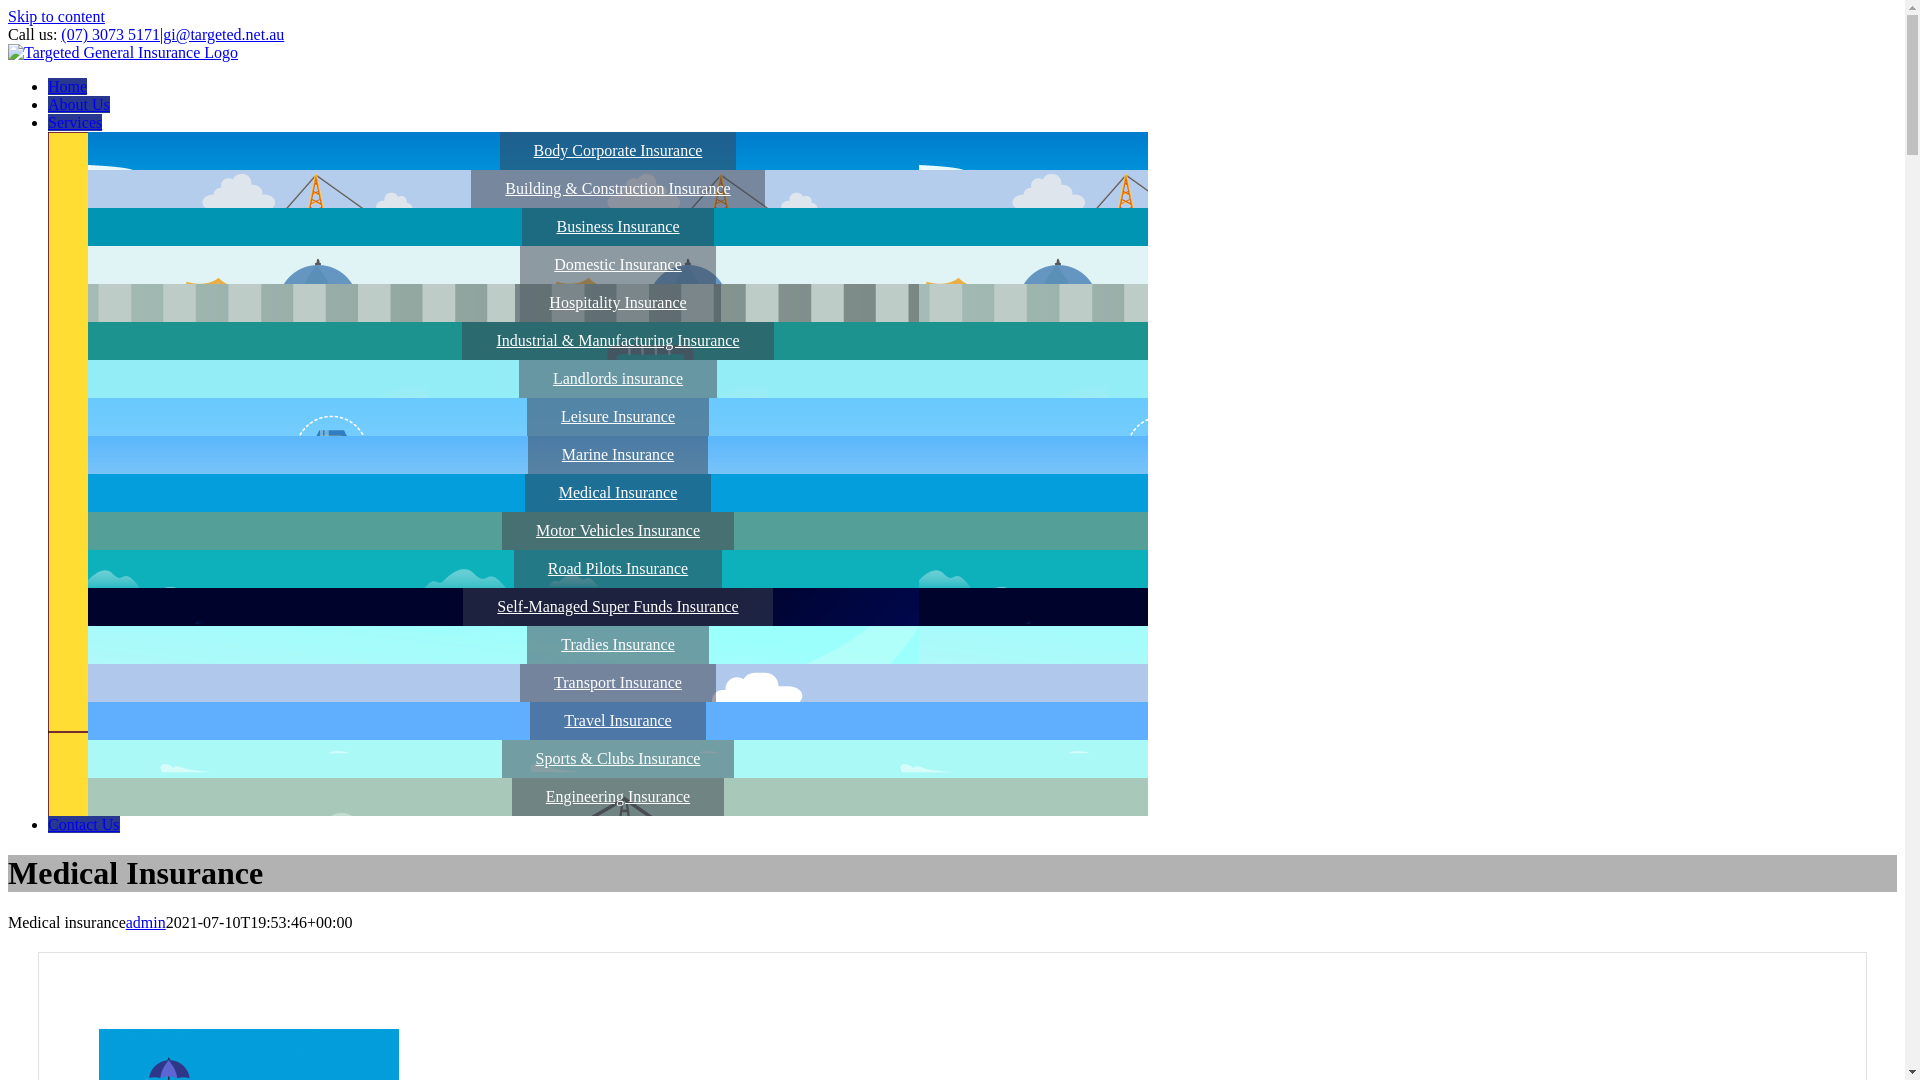 The image size is (1920, 1080). I want to click on admin, so click(146, 922).